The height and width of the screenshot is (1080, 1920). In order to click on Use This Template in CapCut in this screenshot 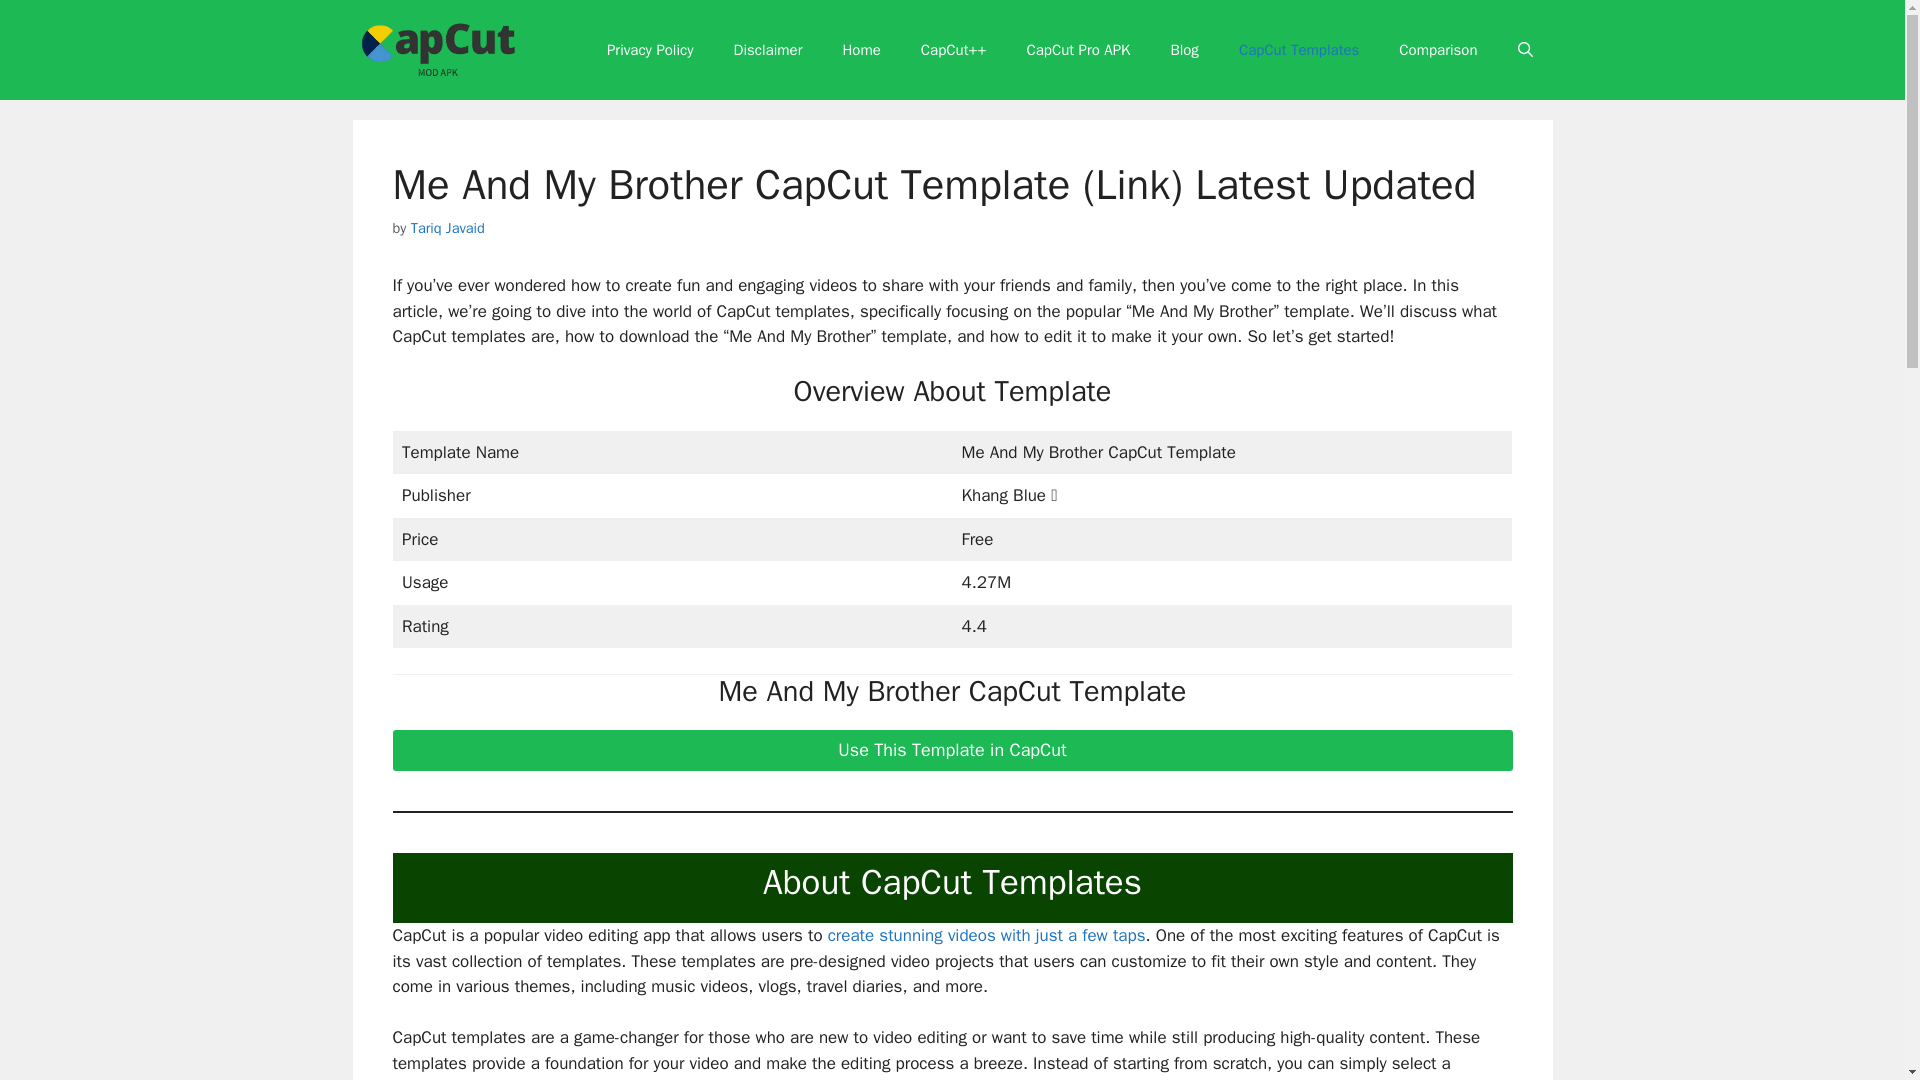, I will do `click(952, 750)`.